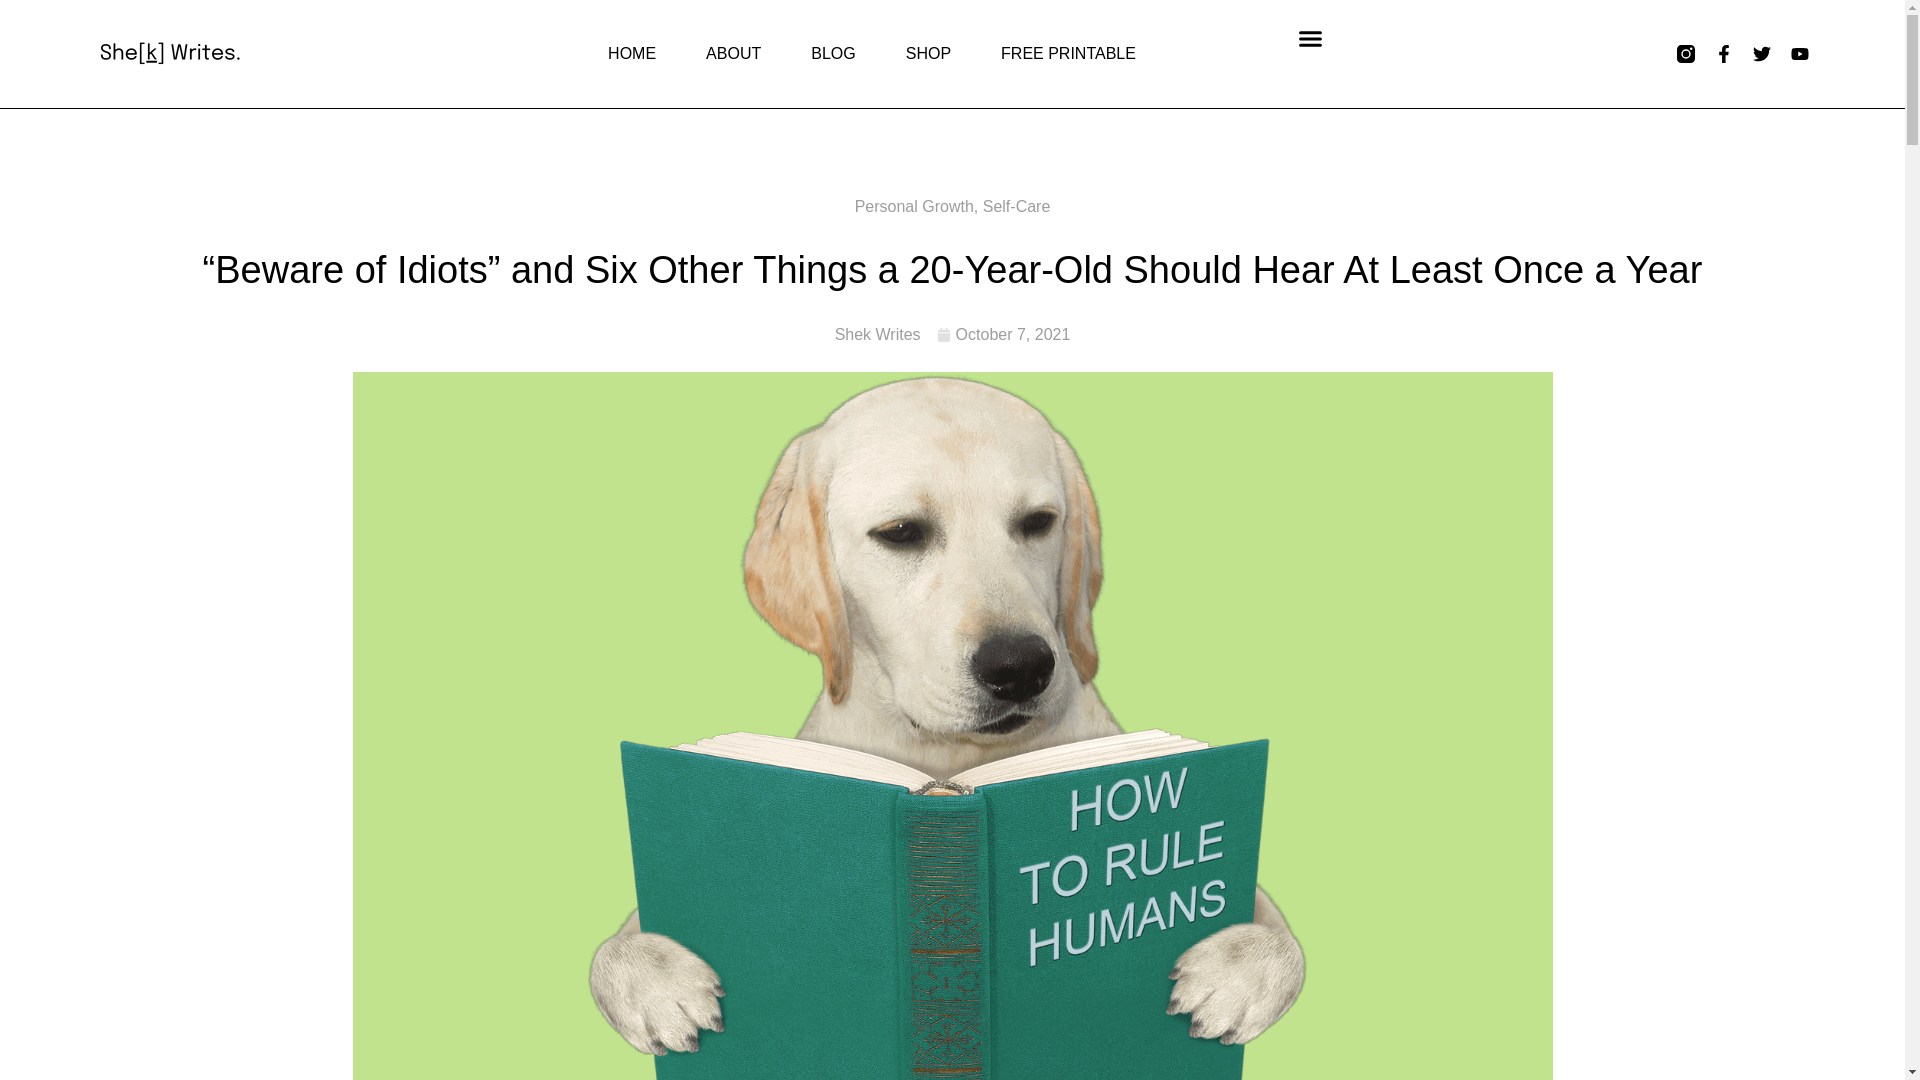  I want to click on Youtube, so click(1800, 54).